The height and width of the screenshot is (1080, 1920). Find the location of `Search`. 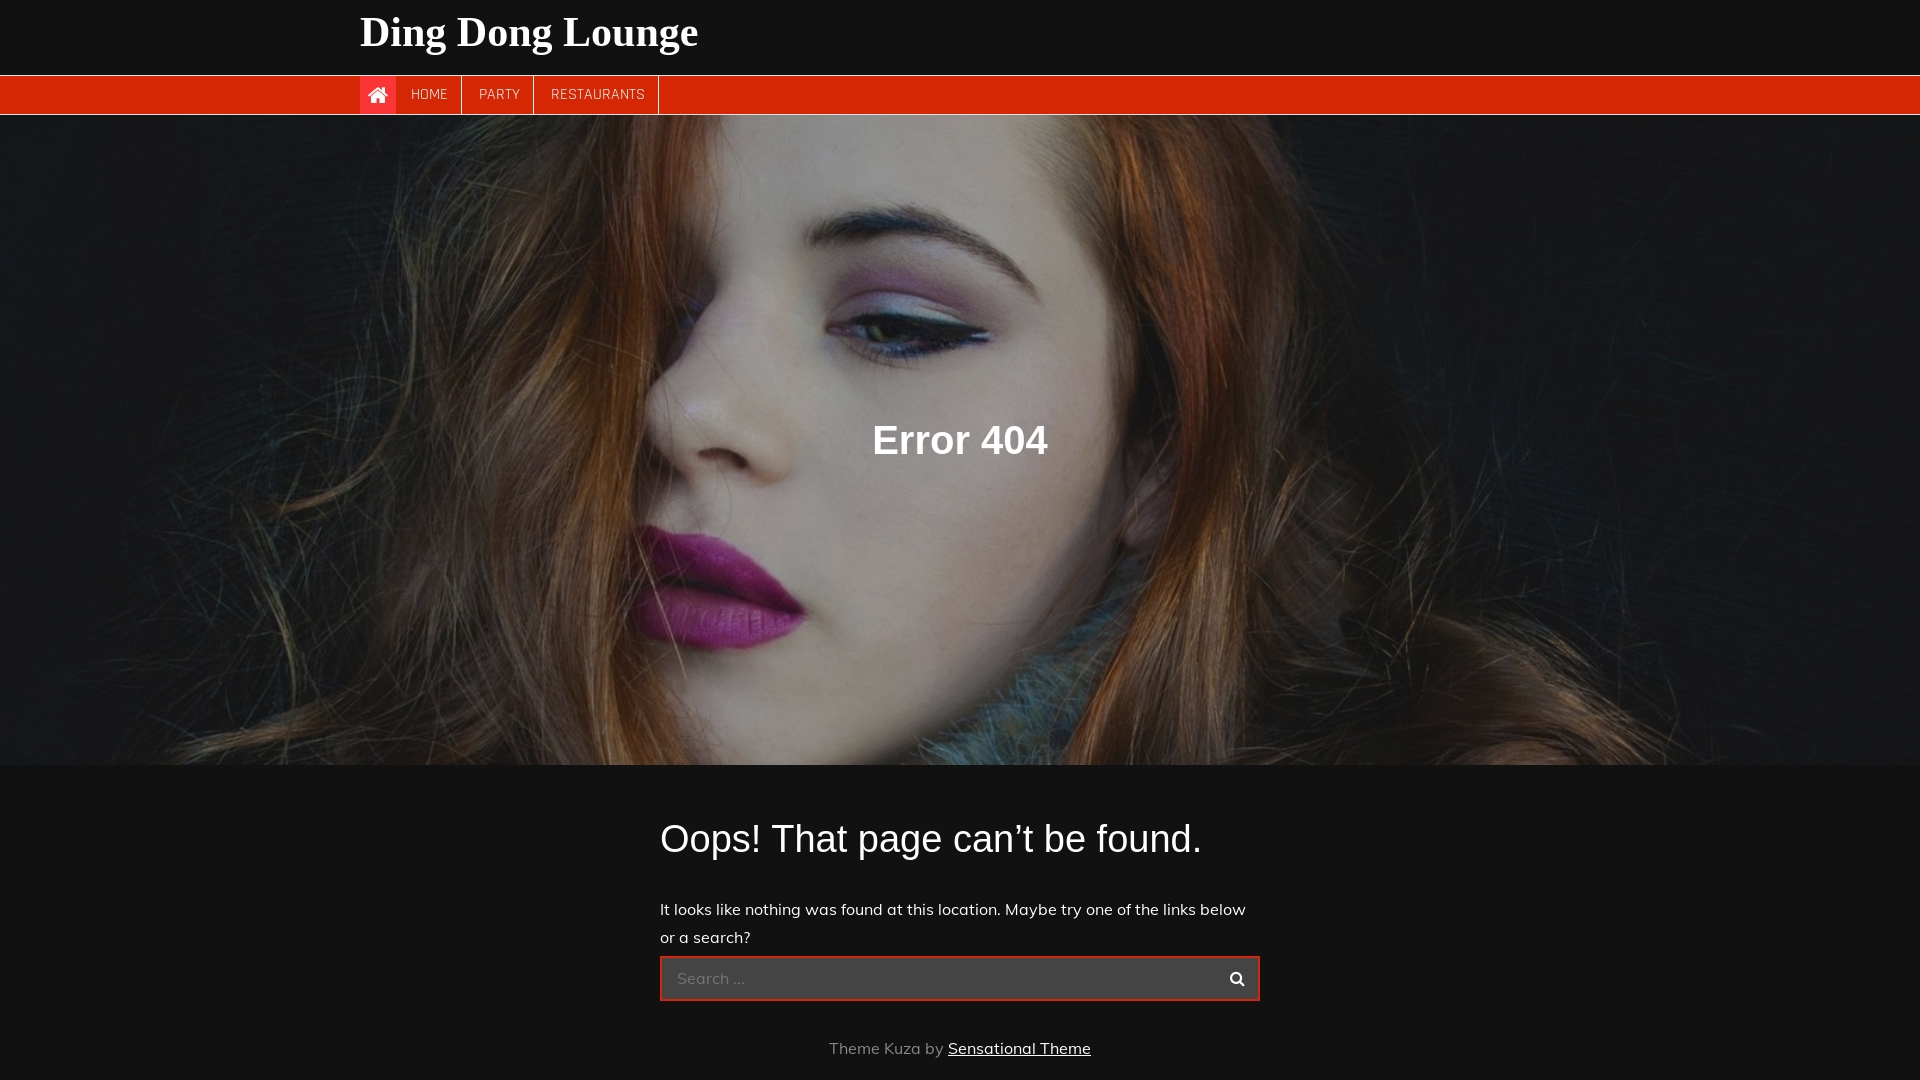

Search is located at coordinates (1238, 978).